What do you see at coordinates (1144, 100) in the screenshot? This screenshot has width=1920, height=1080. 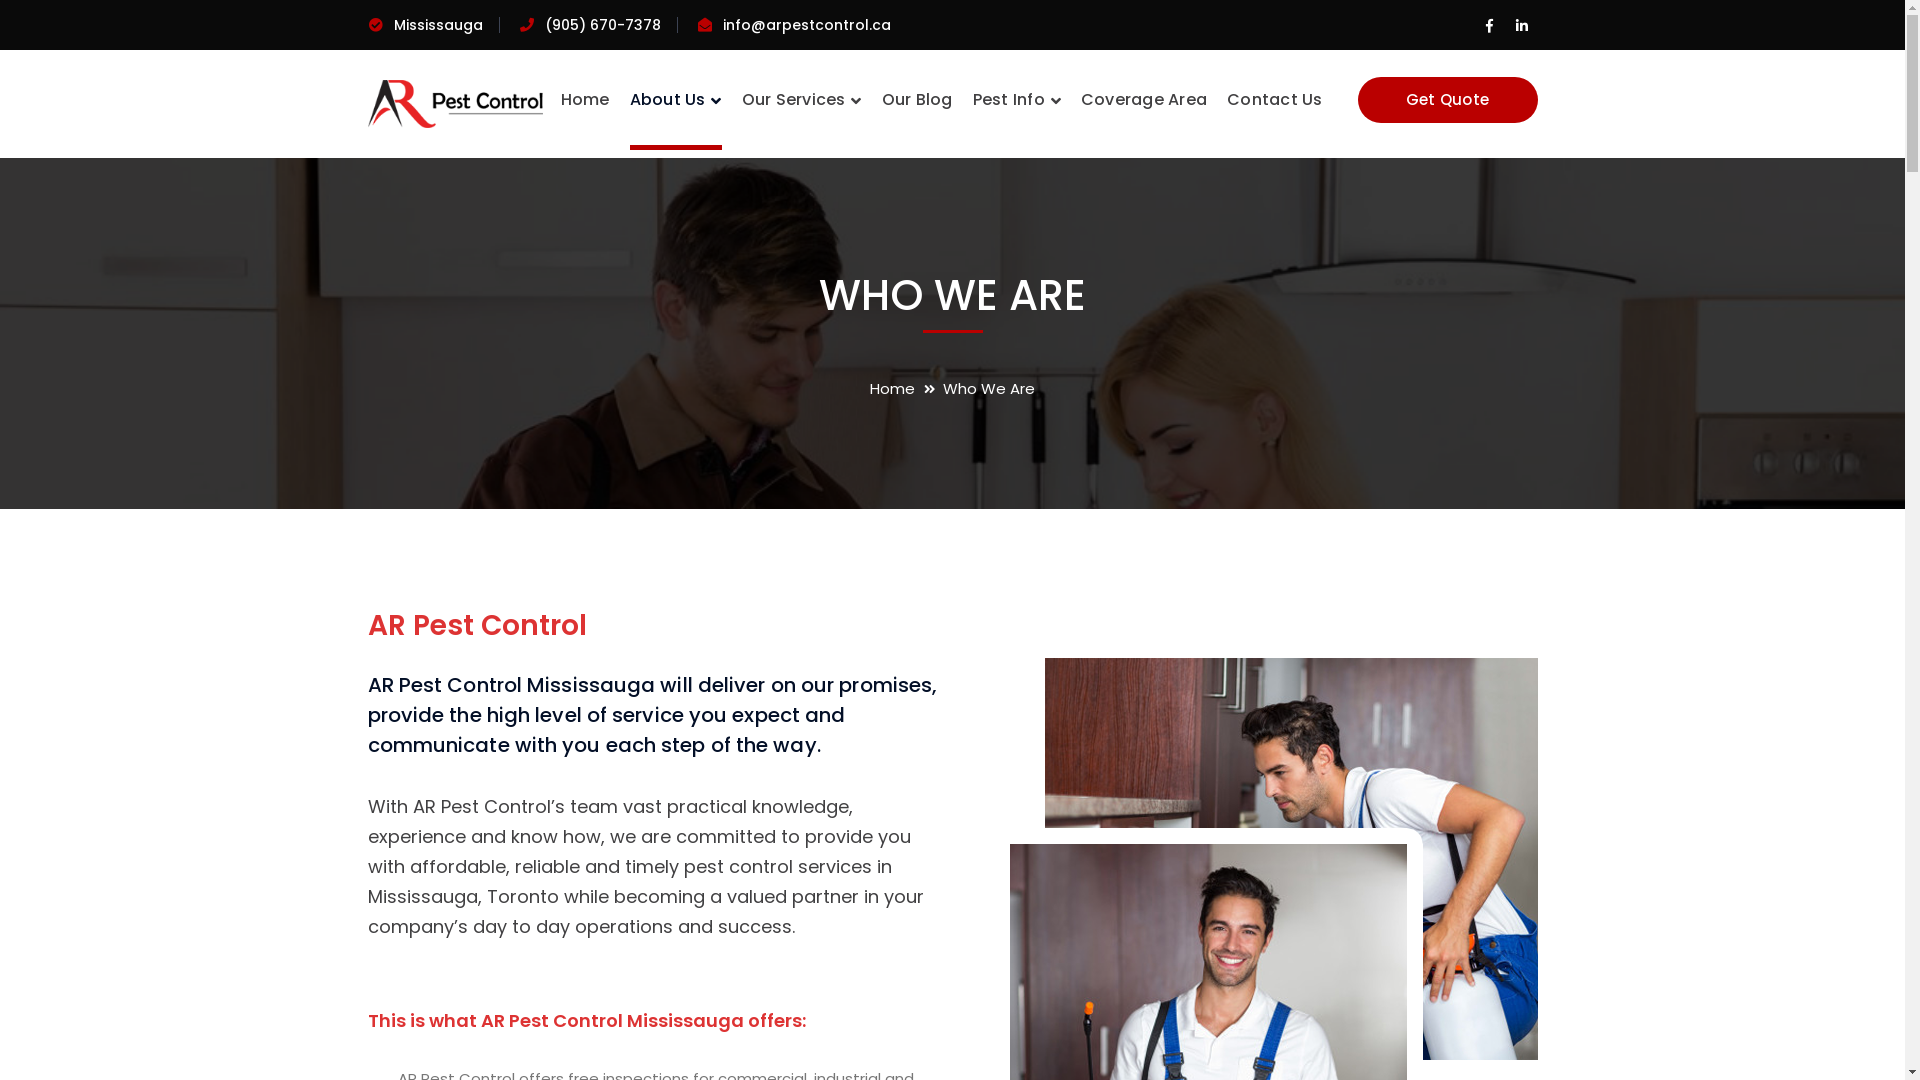 I see `Coverage Area` at bounding box center [1144, 100].